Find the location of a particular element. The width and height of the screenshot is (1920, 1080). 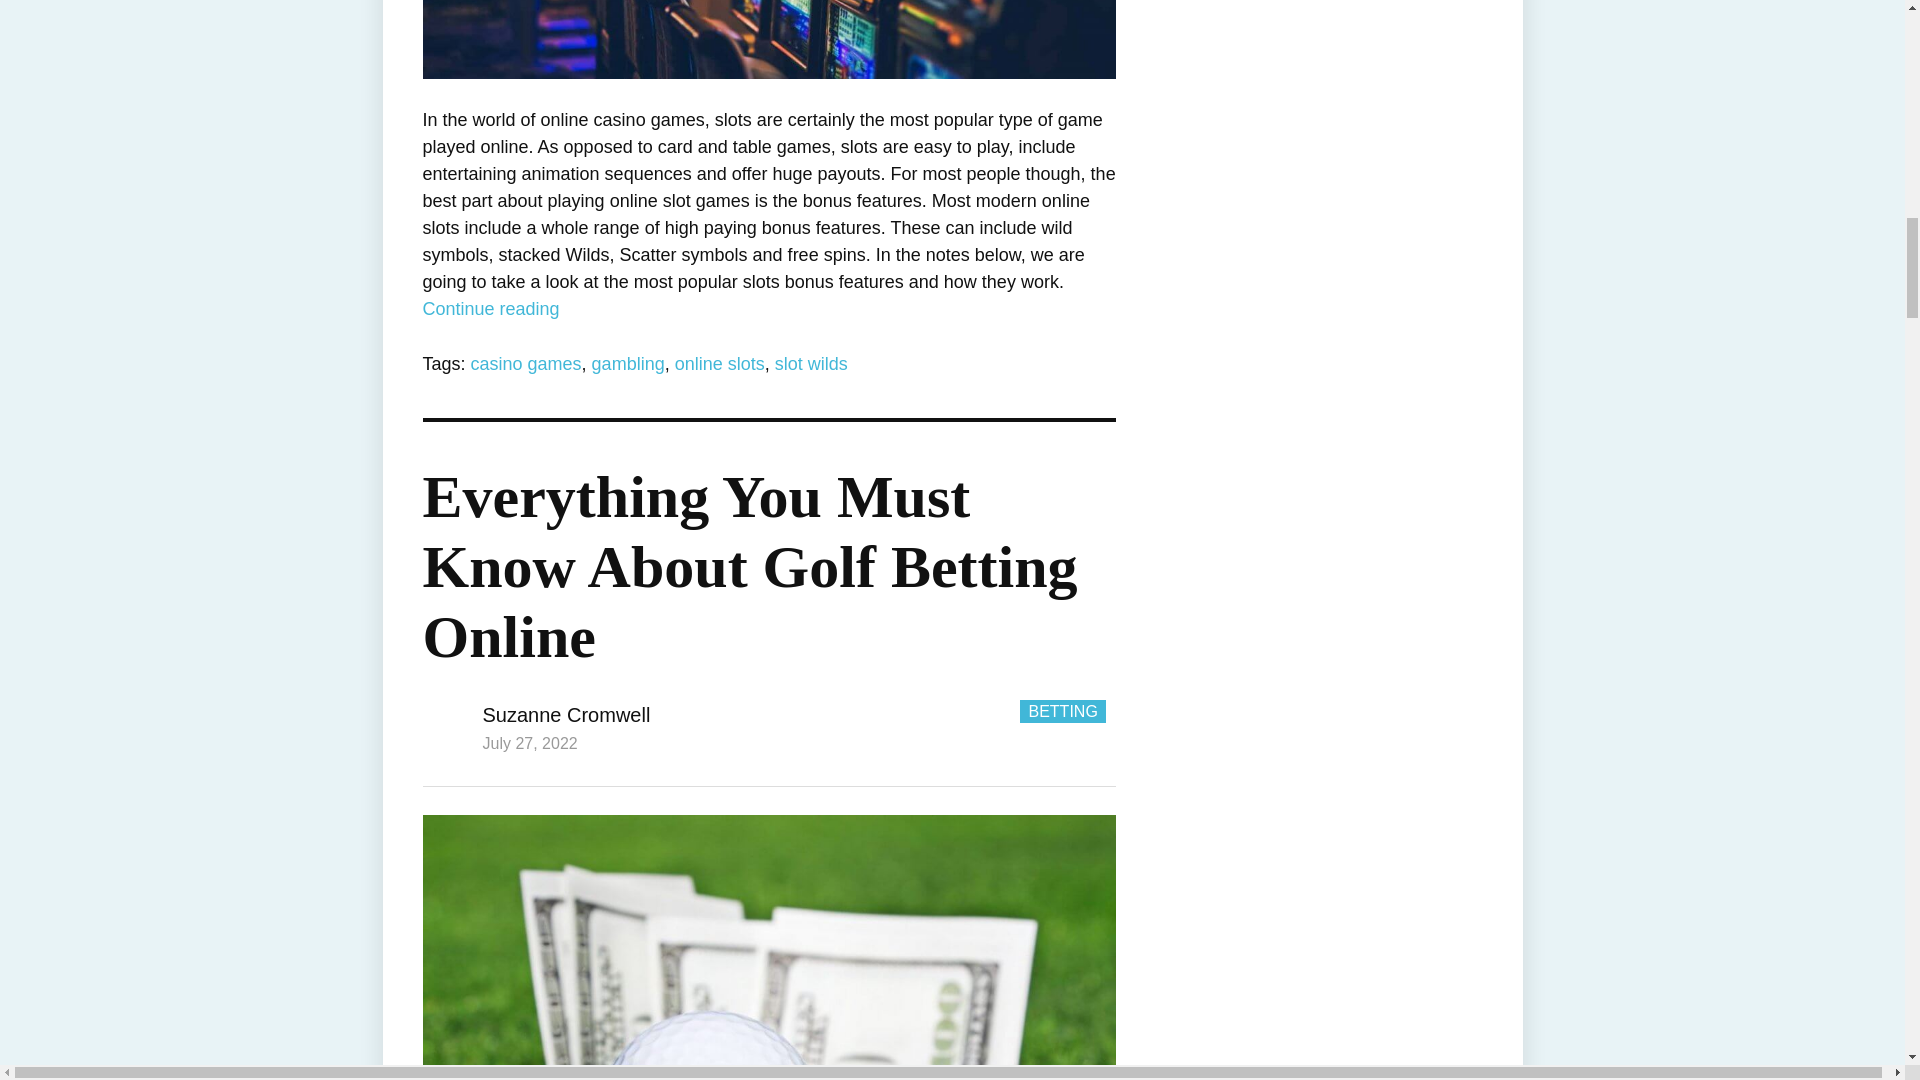

Suzanne Cromwell is located at coordinates (566, 714).